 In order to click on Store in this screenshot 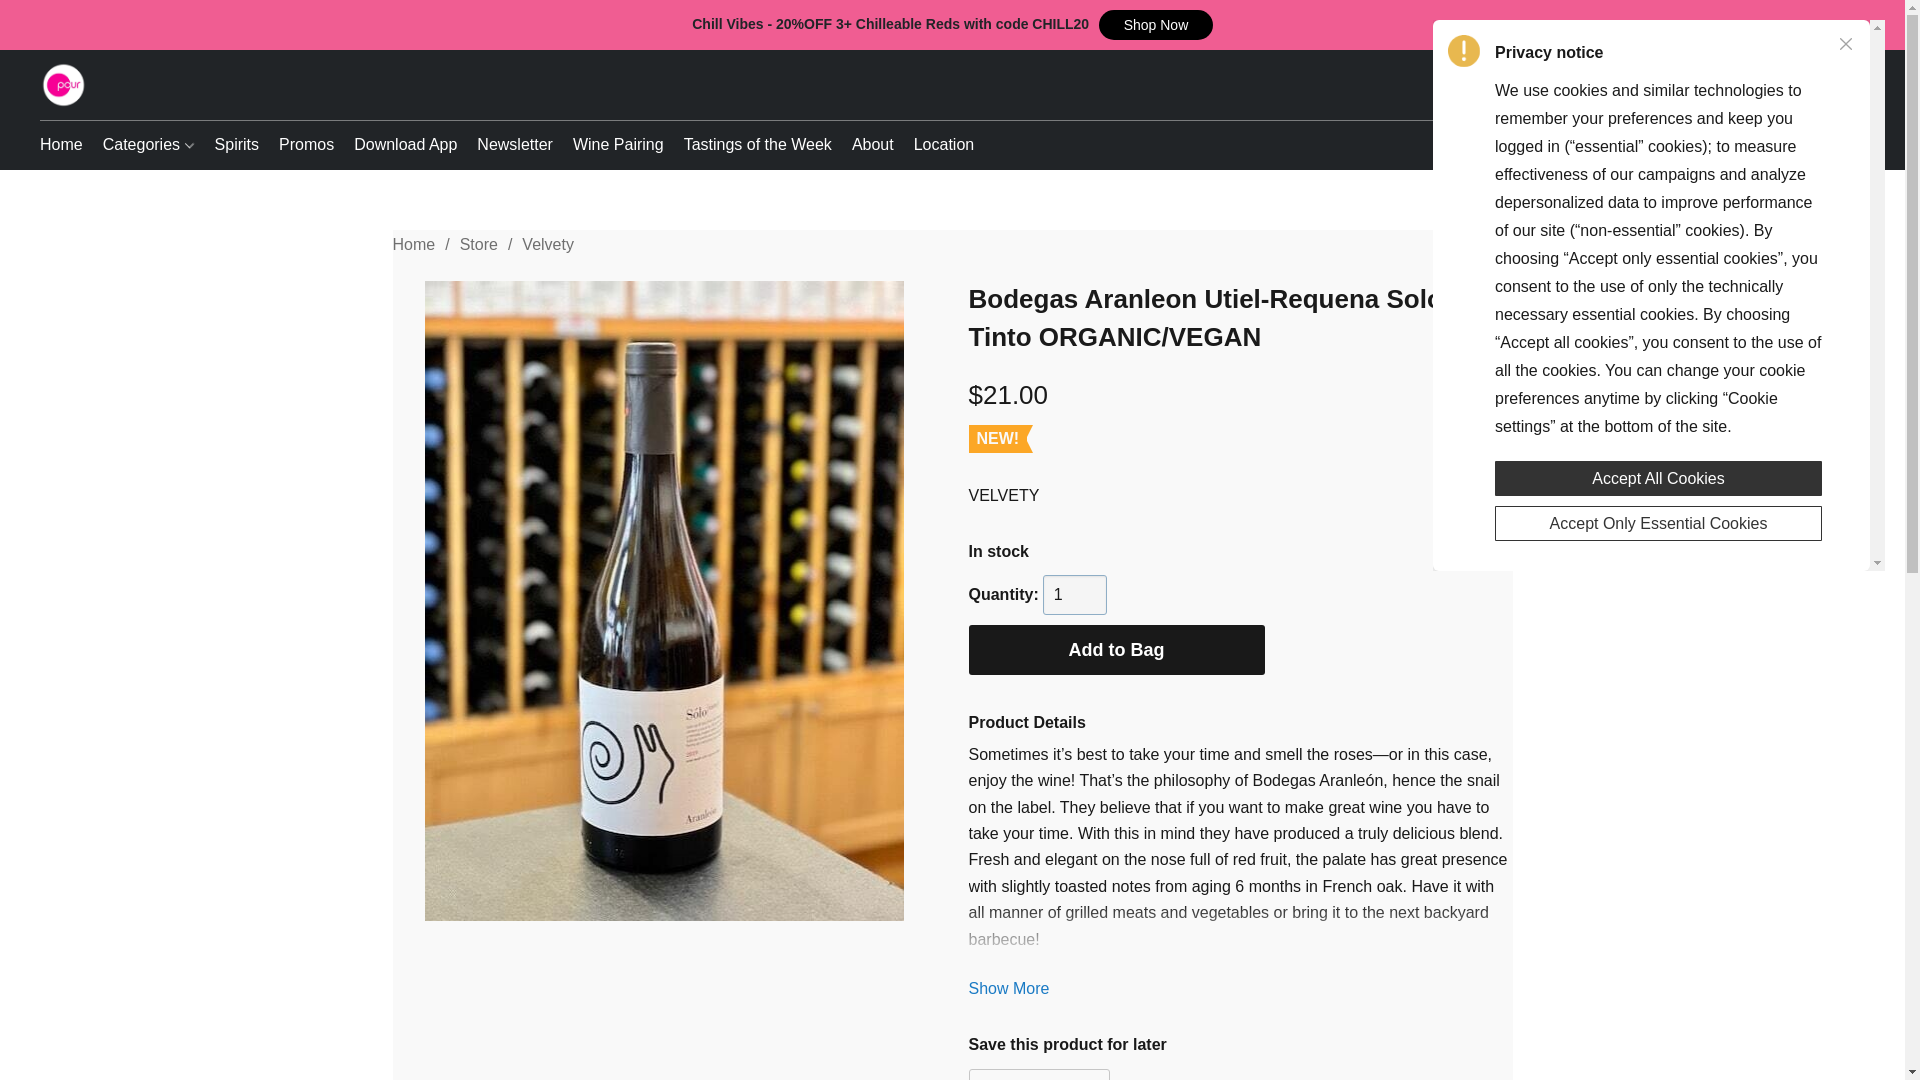, I will do `click(478, 244)`.